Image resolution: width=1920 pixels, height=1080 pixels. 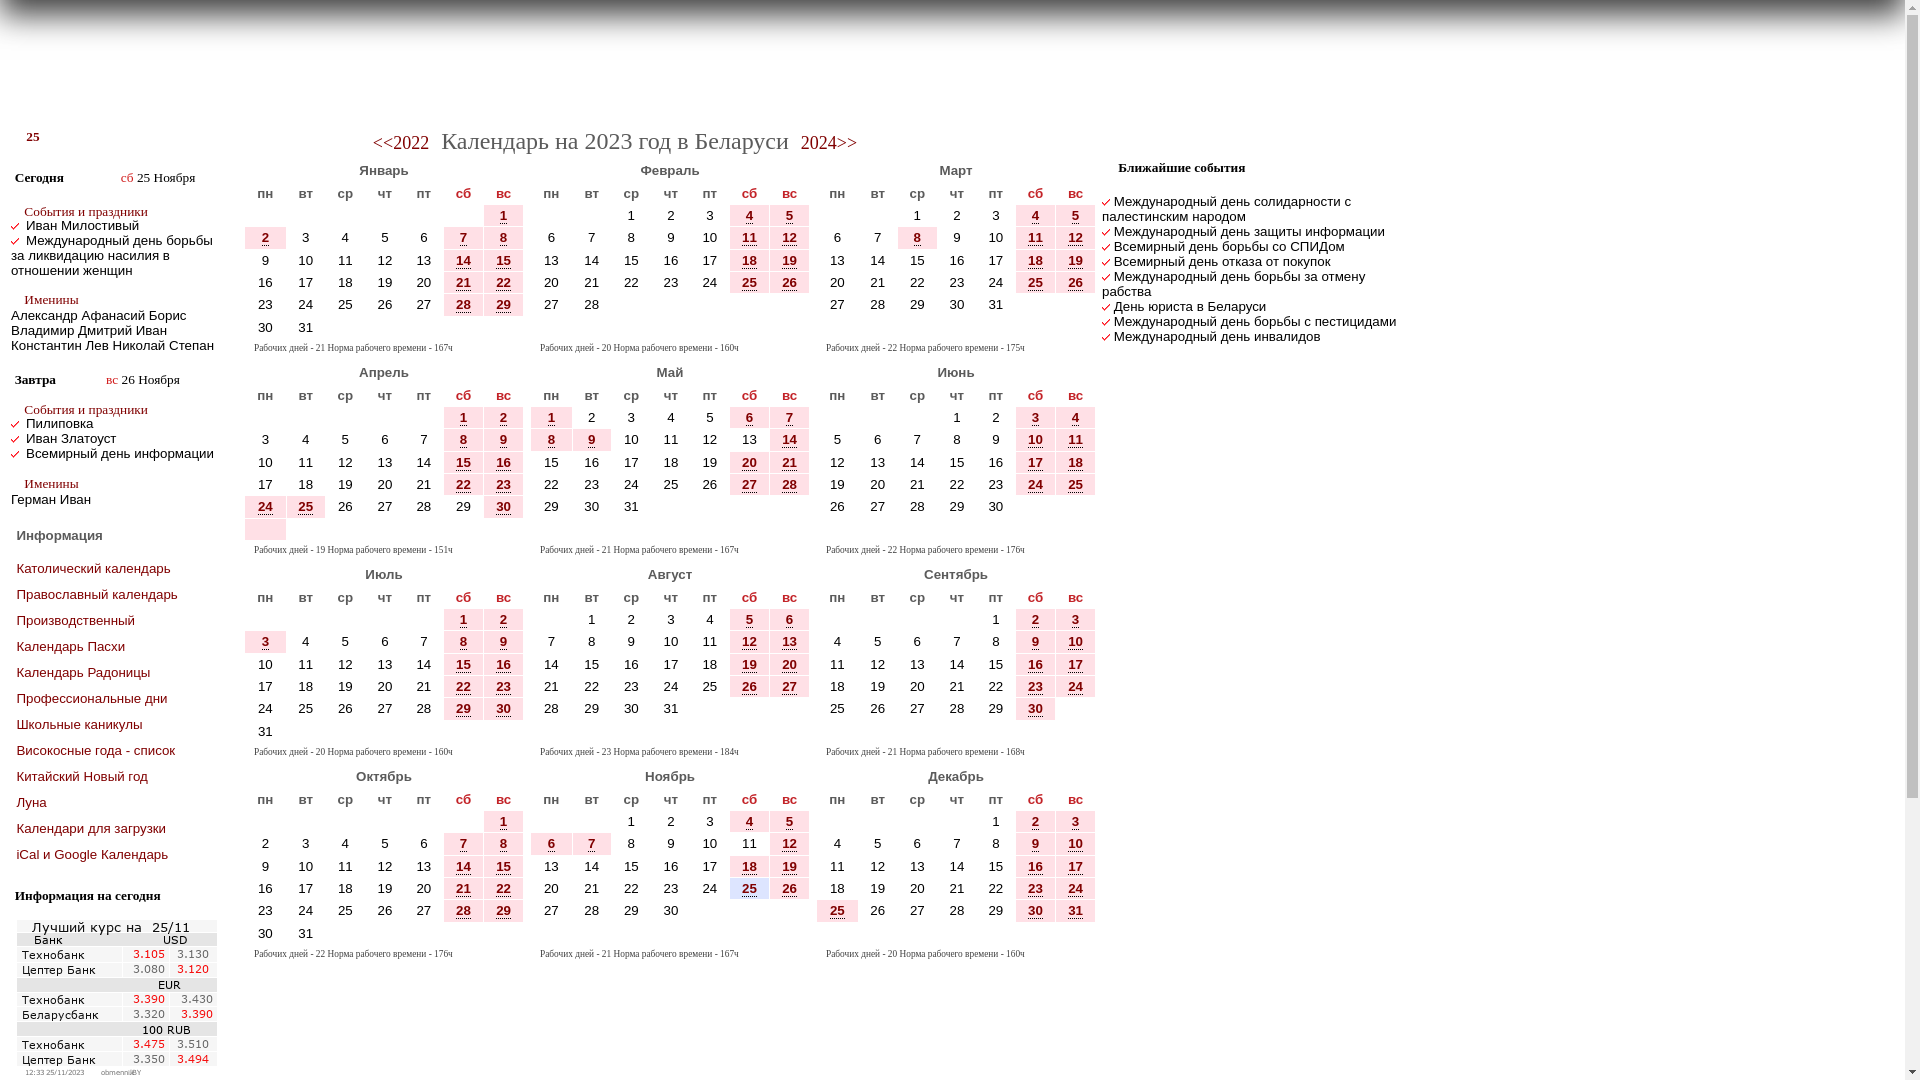 I want to click on 8, so click(x=996, y=642).